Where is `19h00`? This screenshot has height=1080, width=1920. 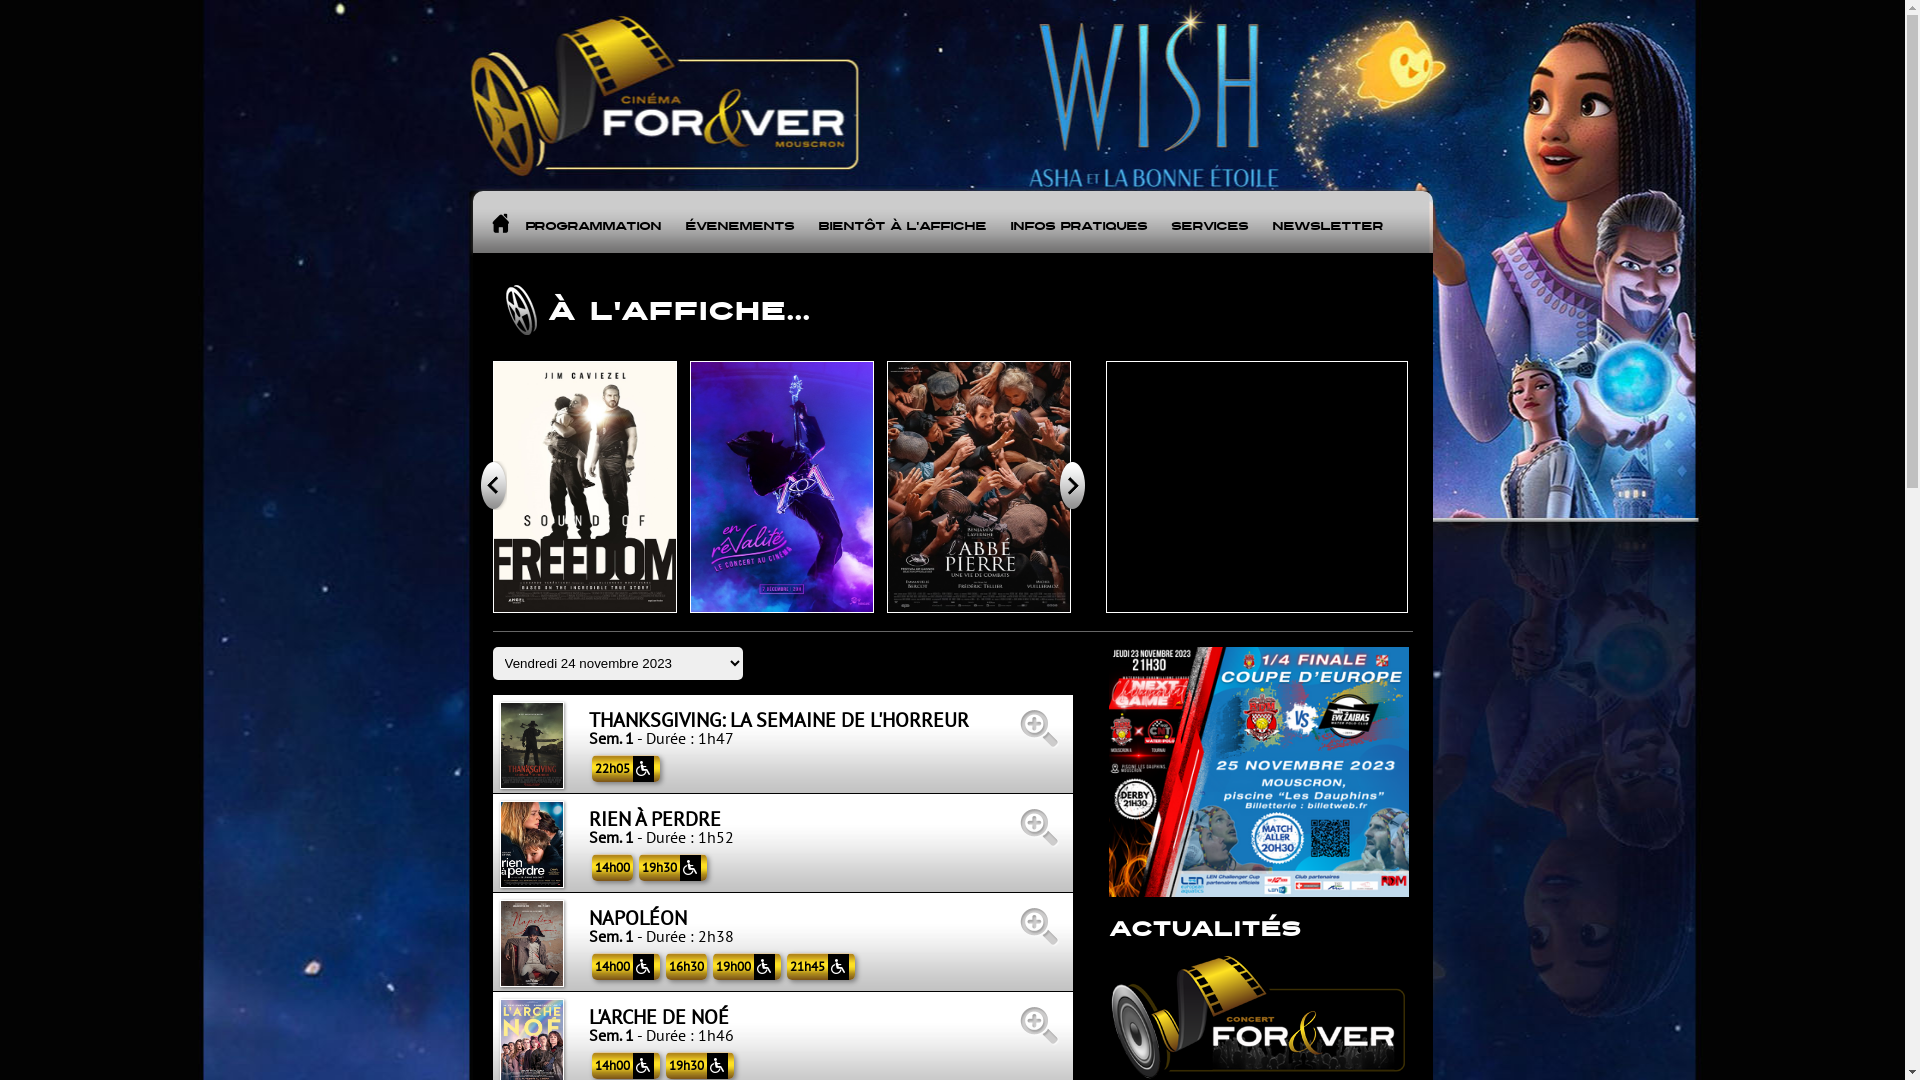 19h00 is located at coordinates (746, 966).